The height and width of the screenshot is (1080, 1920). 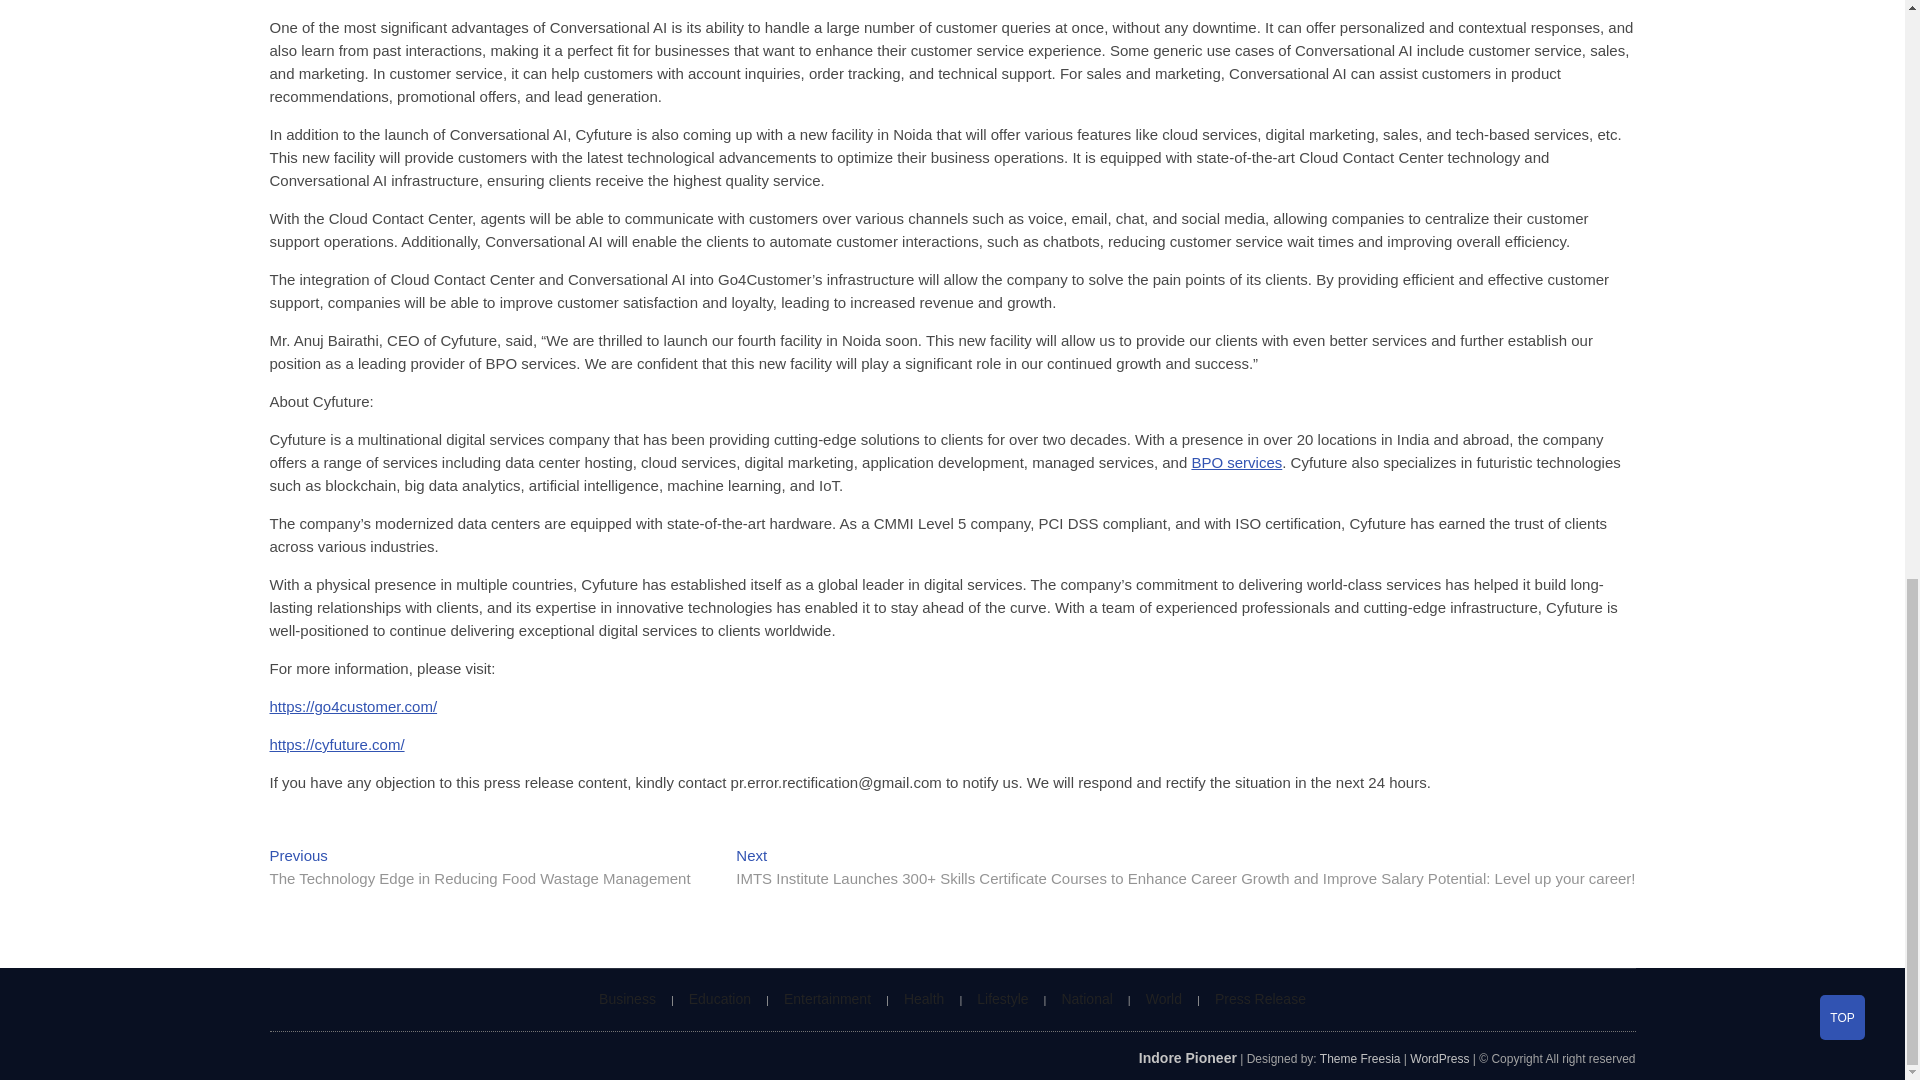 What do you see at coordinates (1236, 462) in the screenshot?
I see `BPO services` at bounding box center [1236, 462].